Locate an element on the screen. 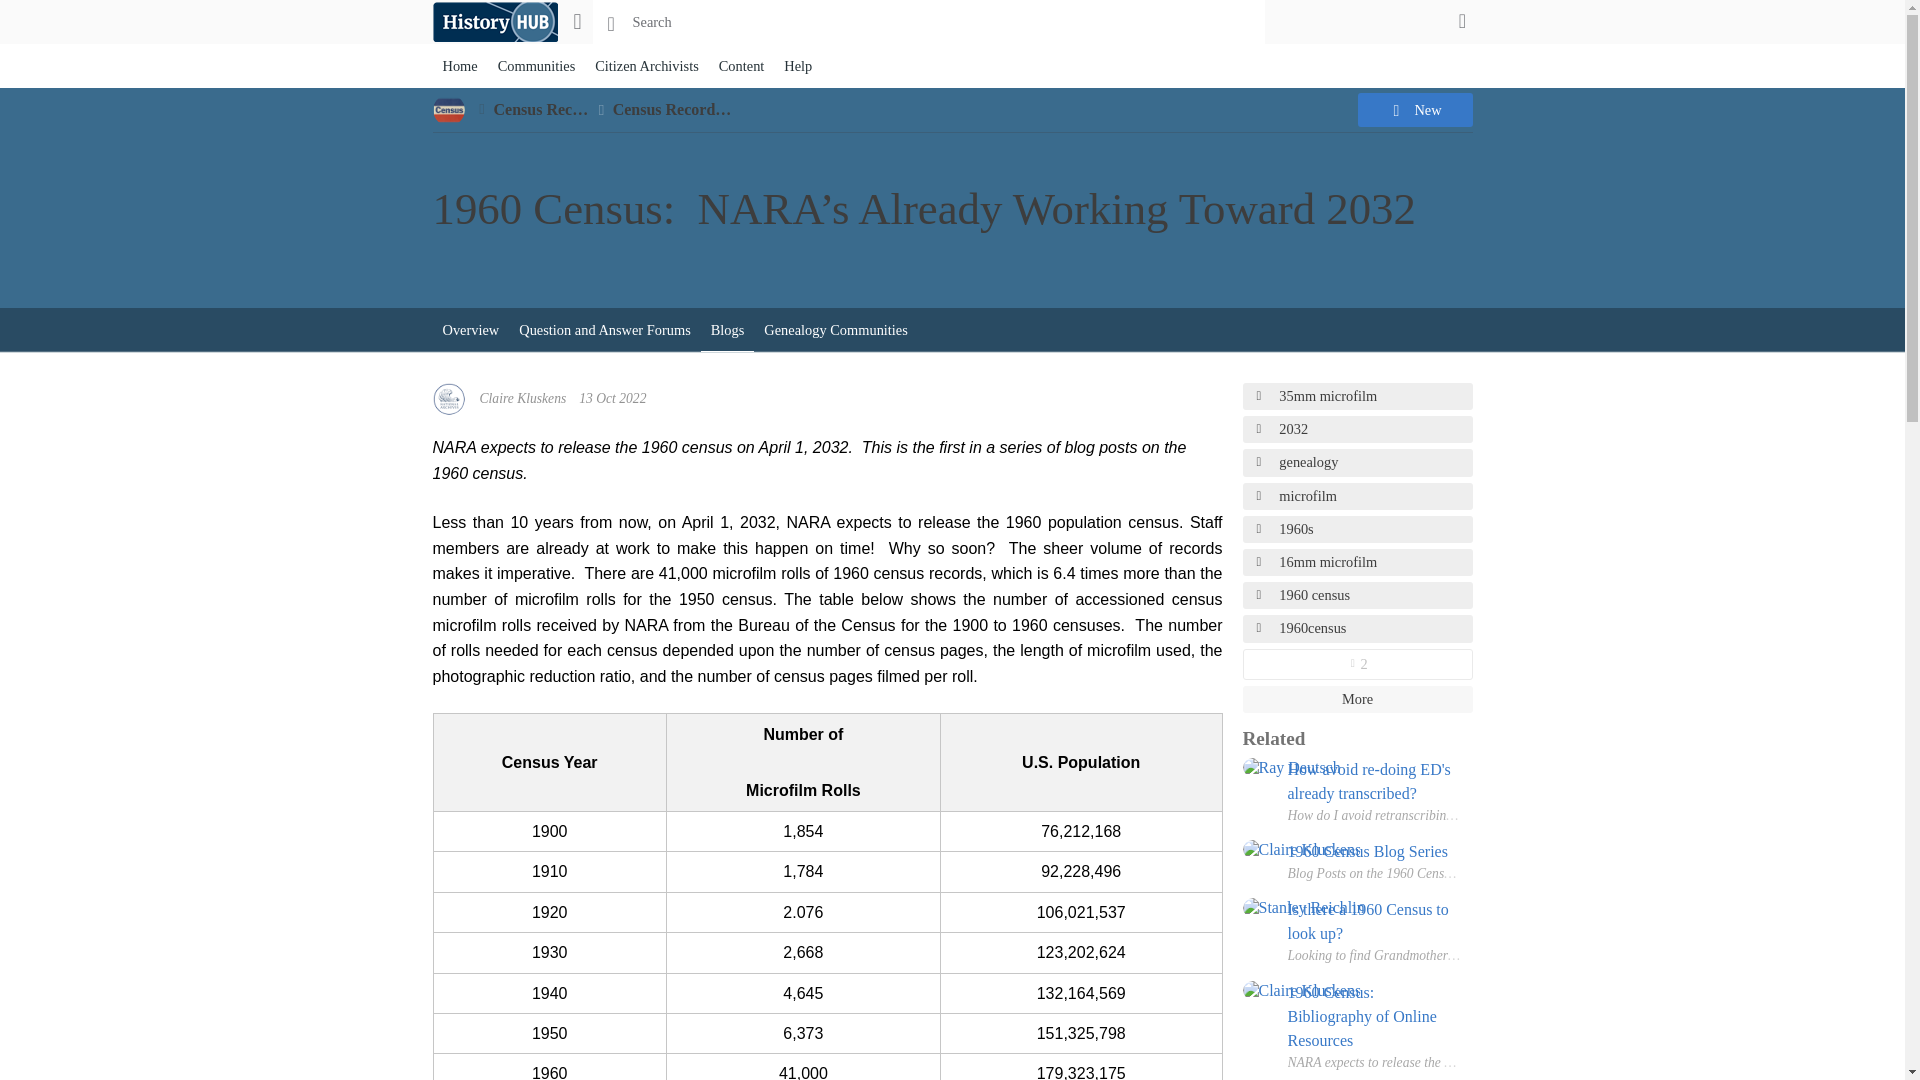 Image resolution: width=1920 pixels, height=1080 pixels. Content is located at coordinates (742, 66).